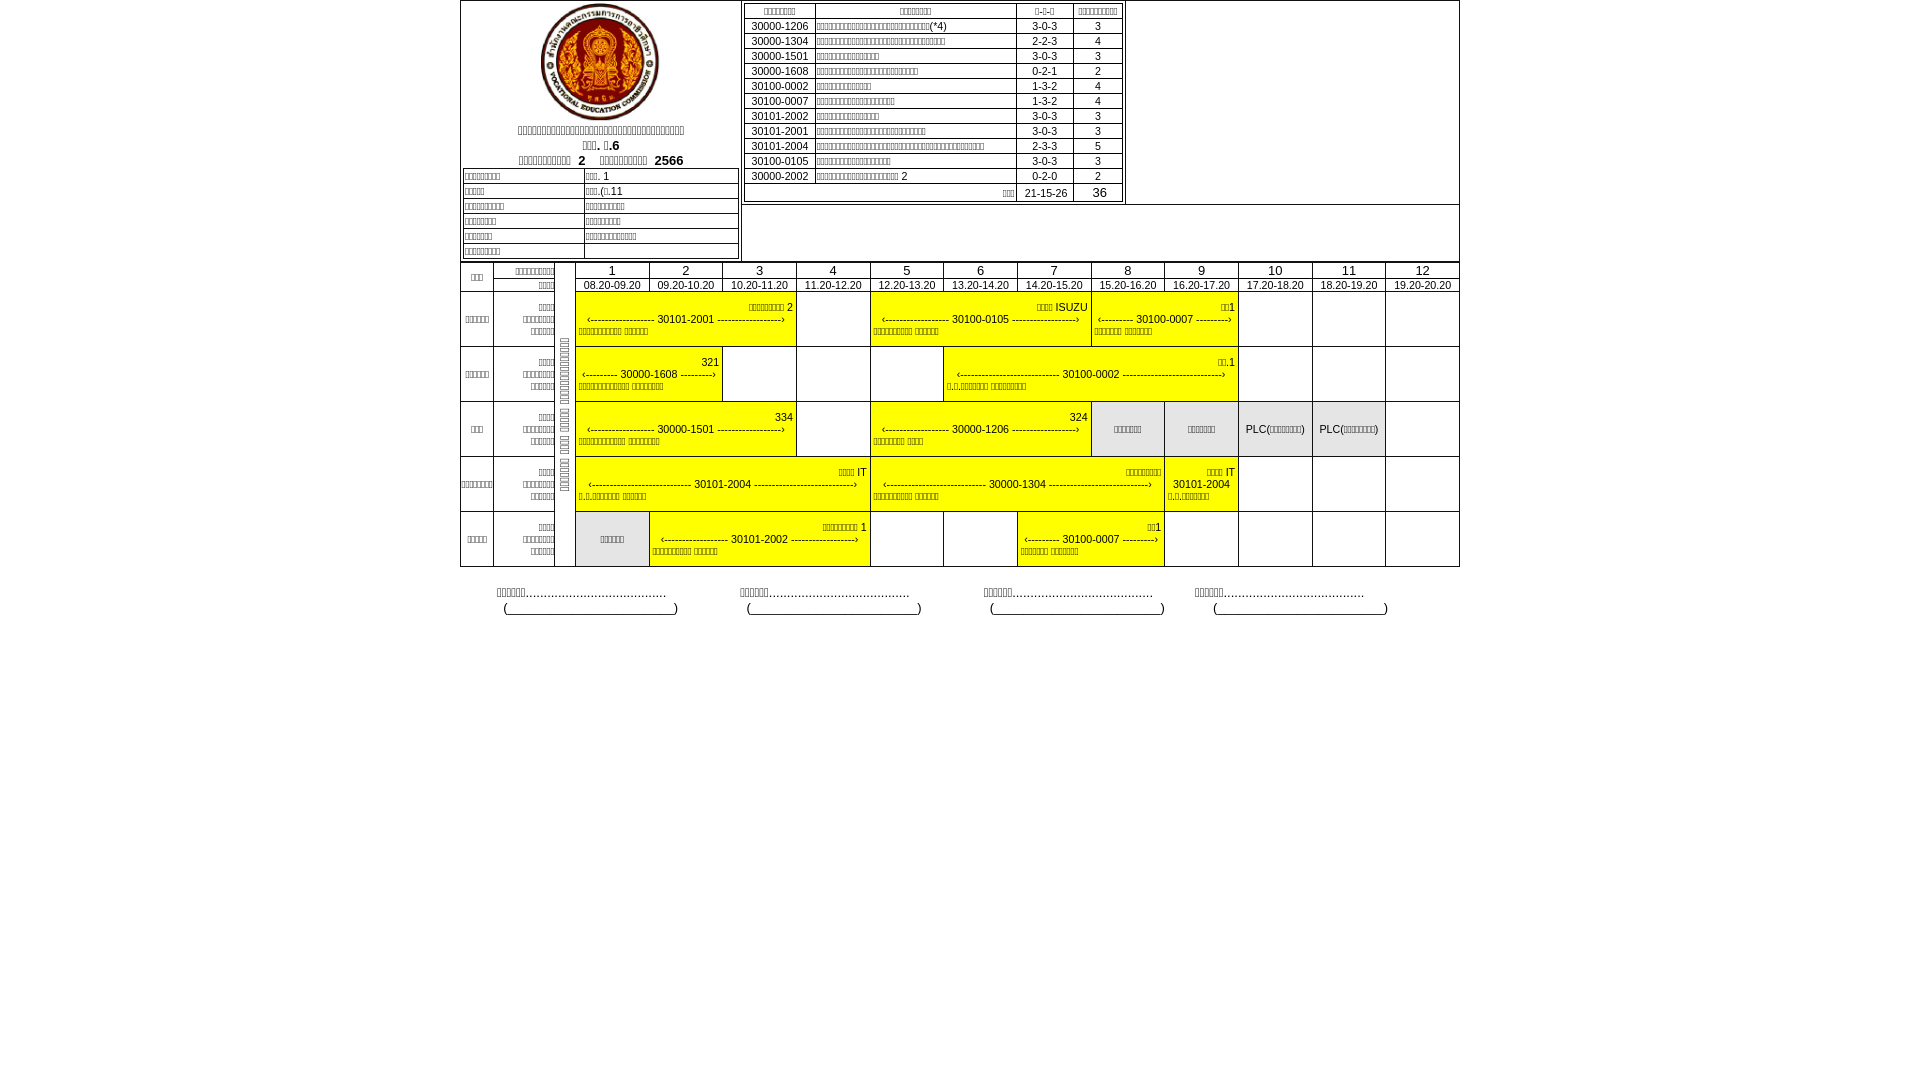  What do you see at coordinates (1044, 56) in the screenshot?
I see `3-0-3` at bounding box center [1044, 56].